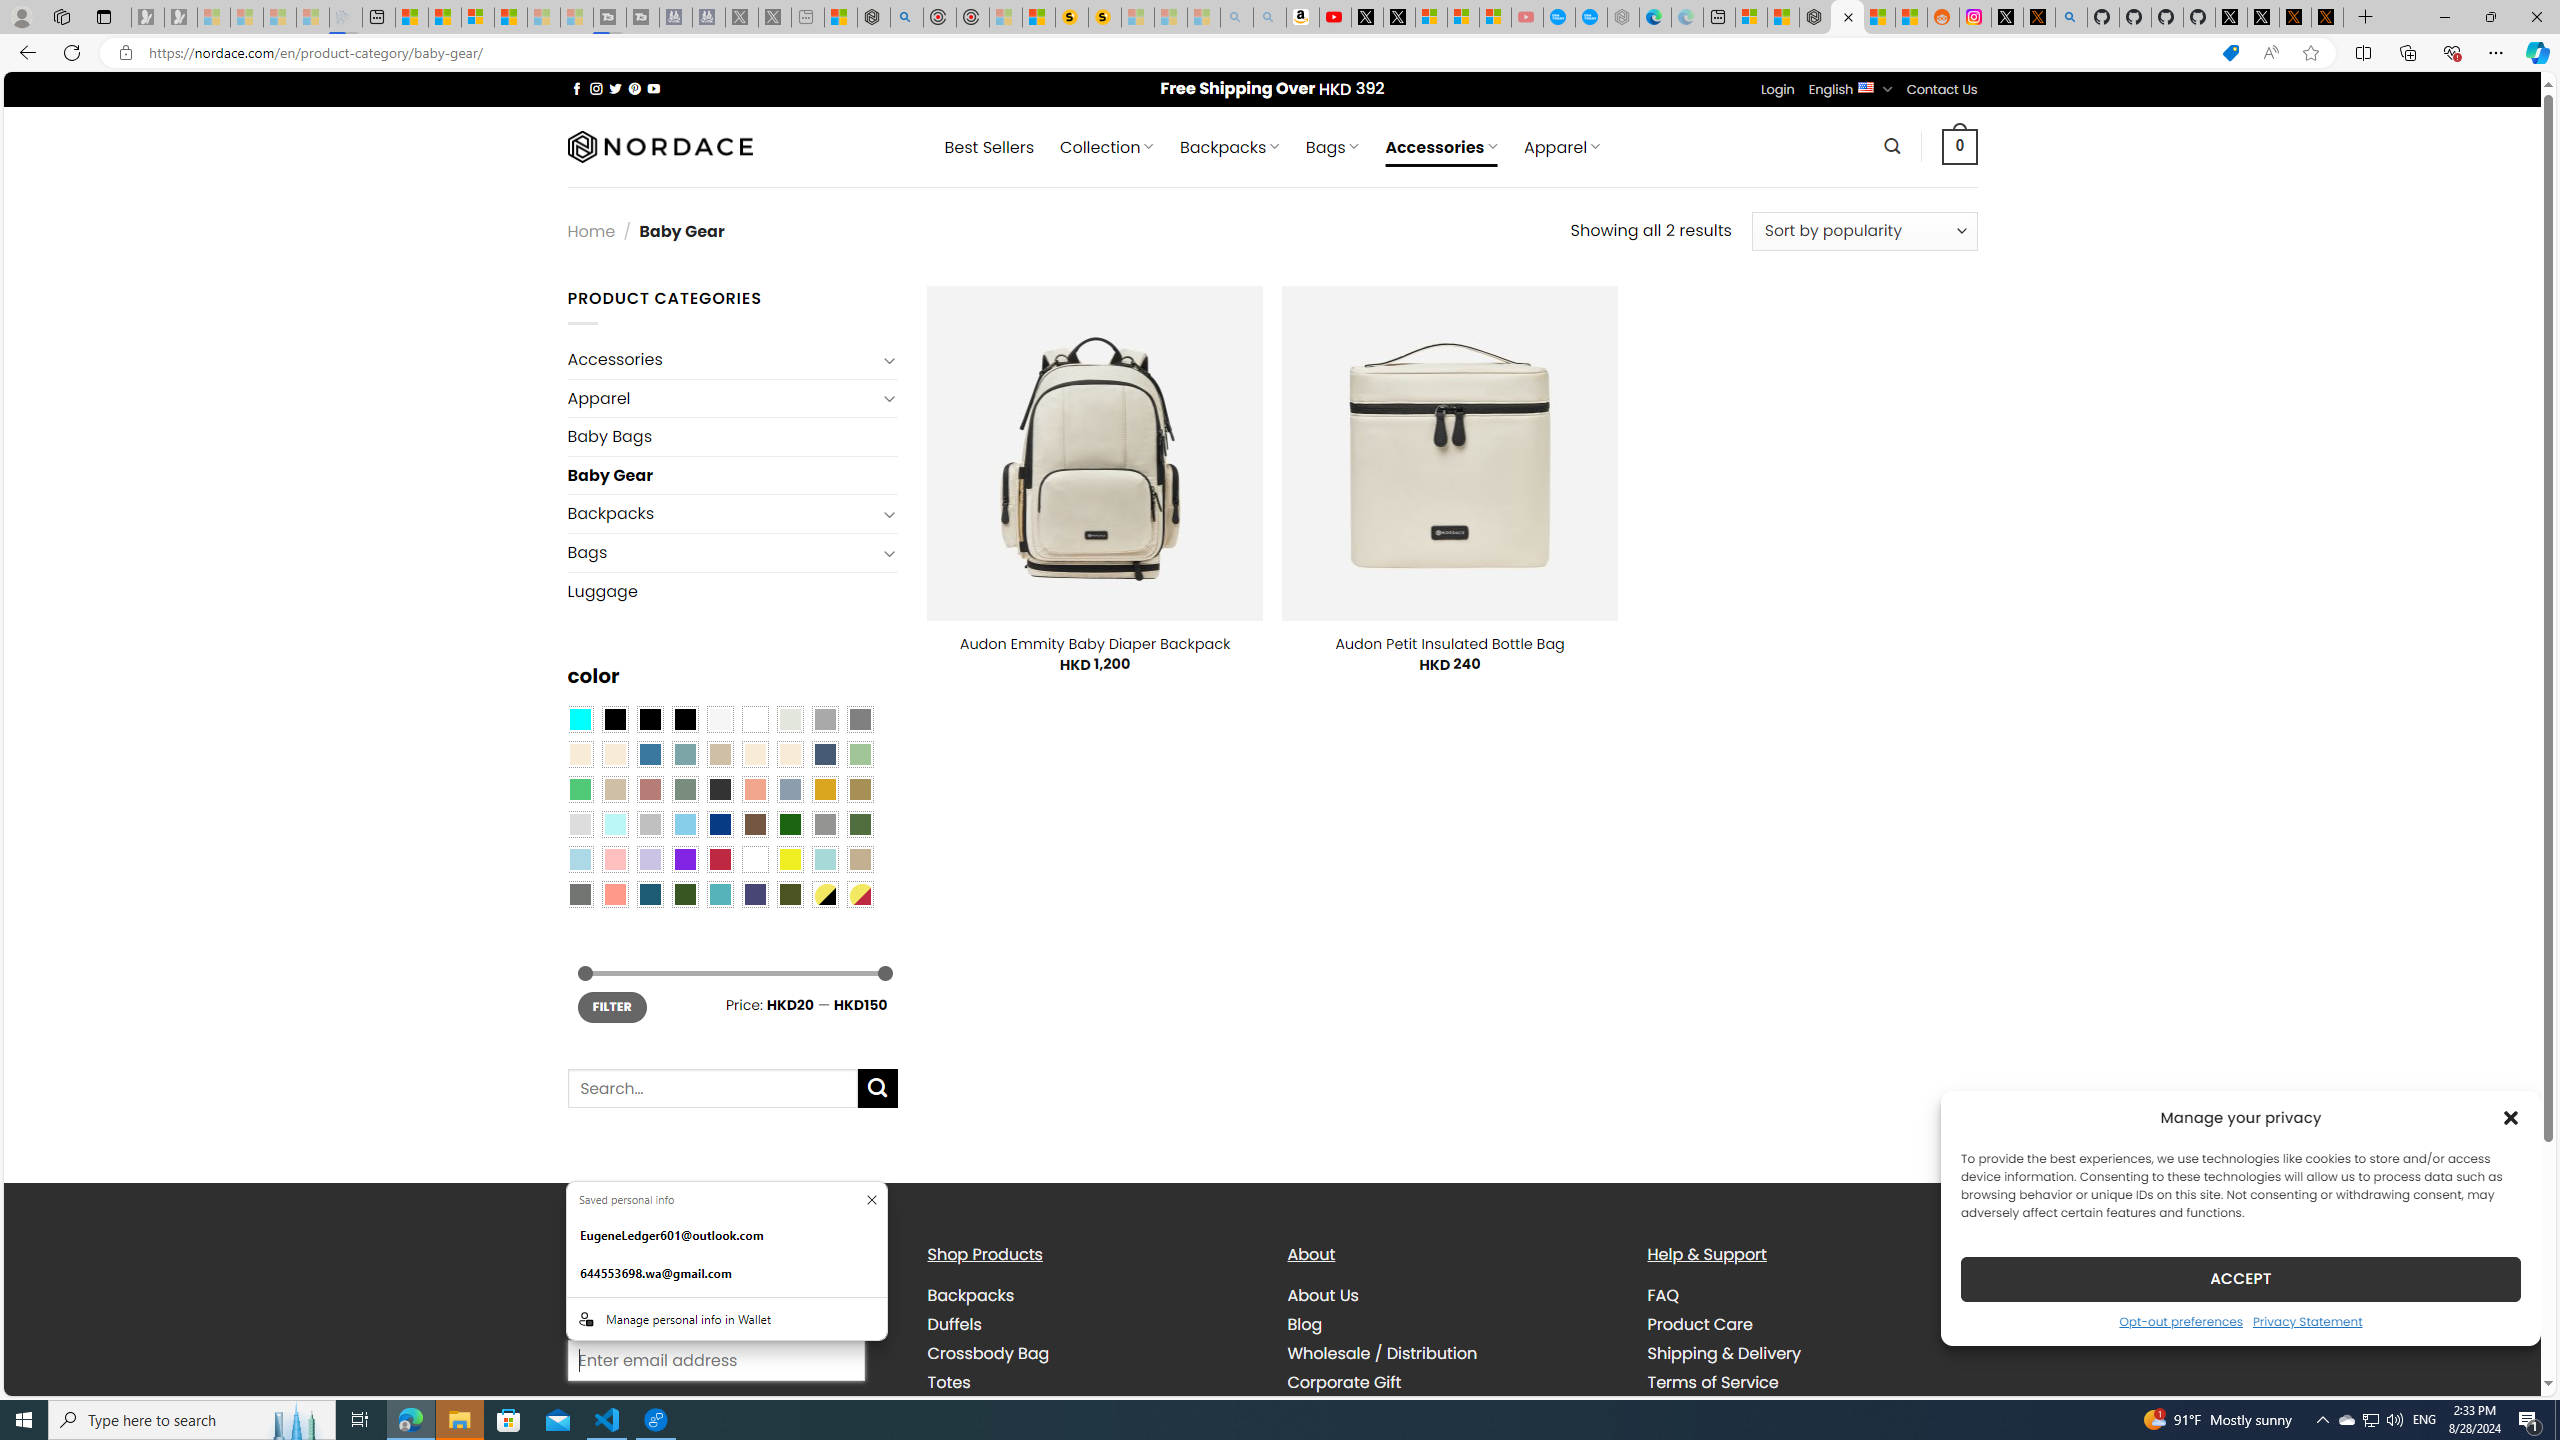 The image size is (2560, 1440). I want to click on Luggage, so click(732, 590).